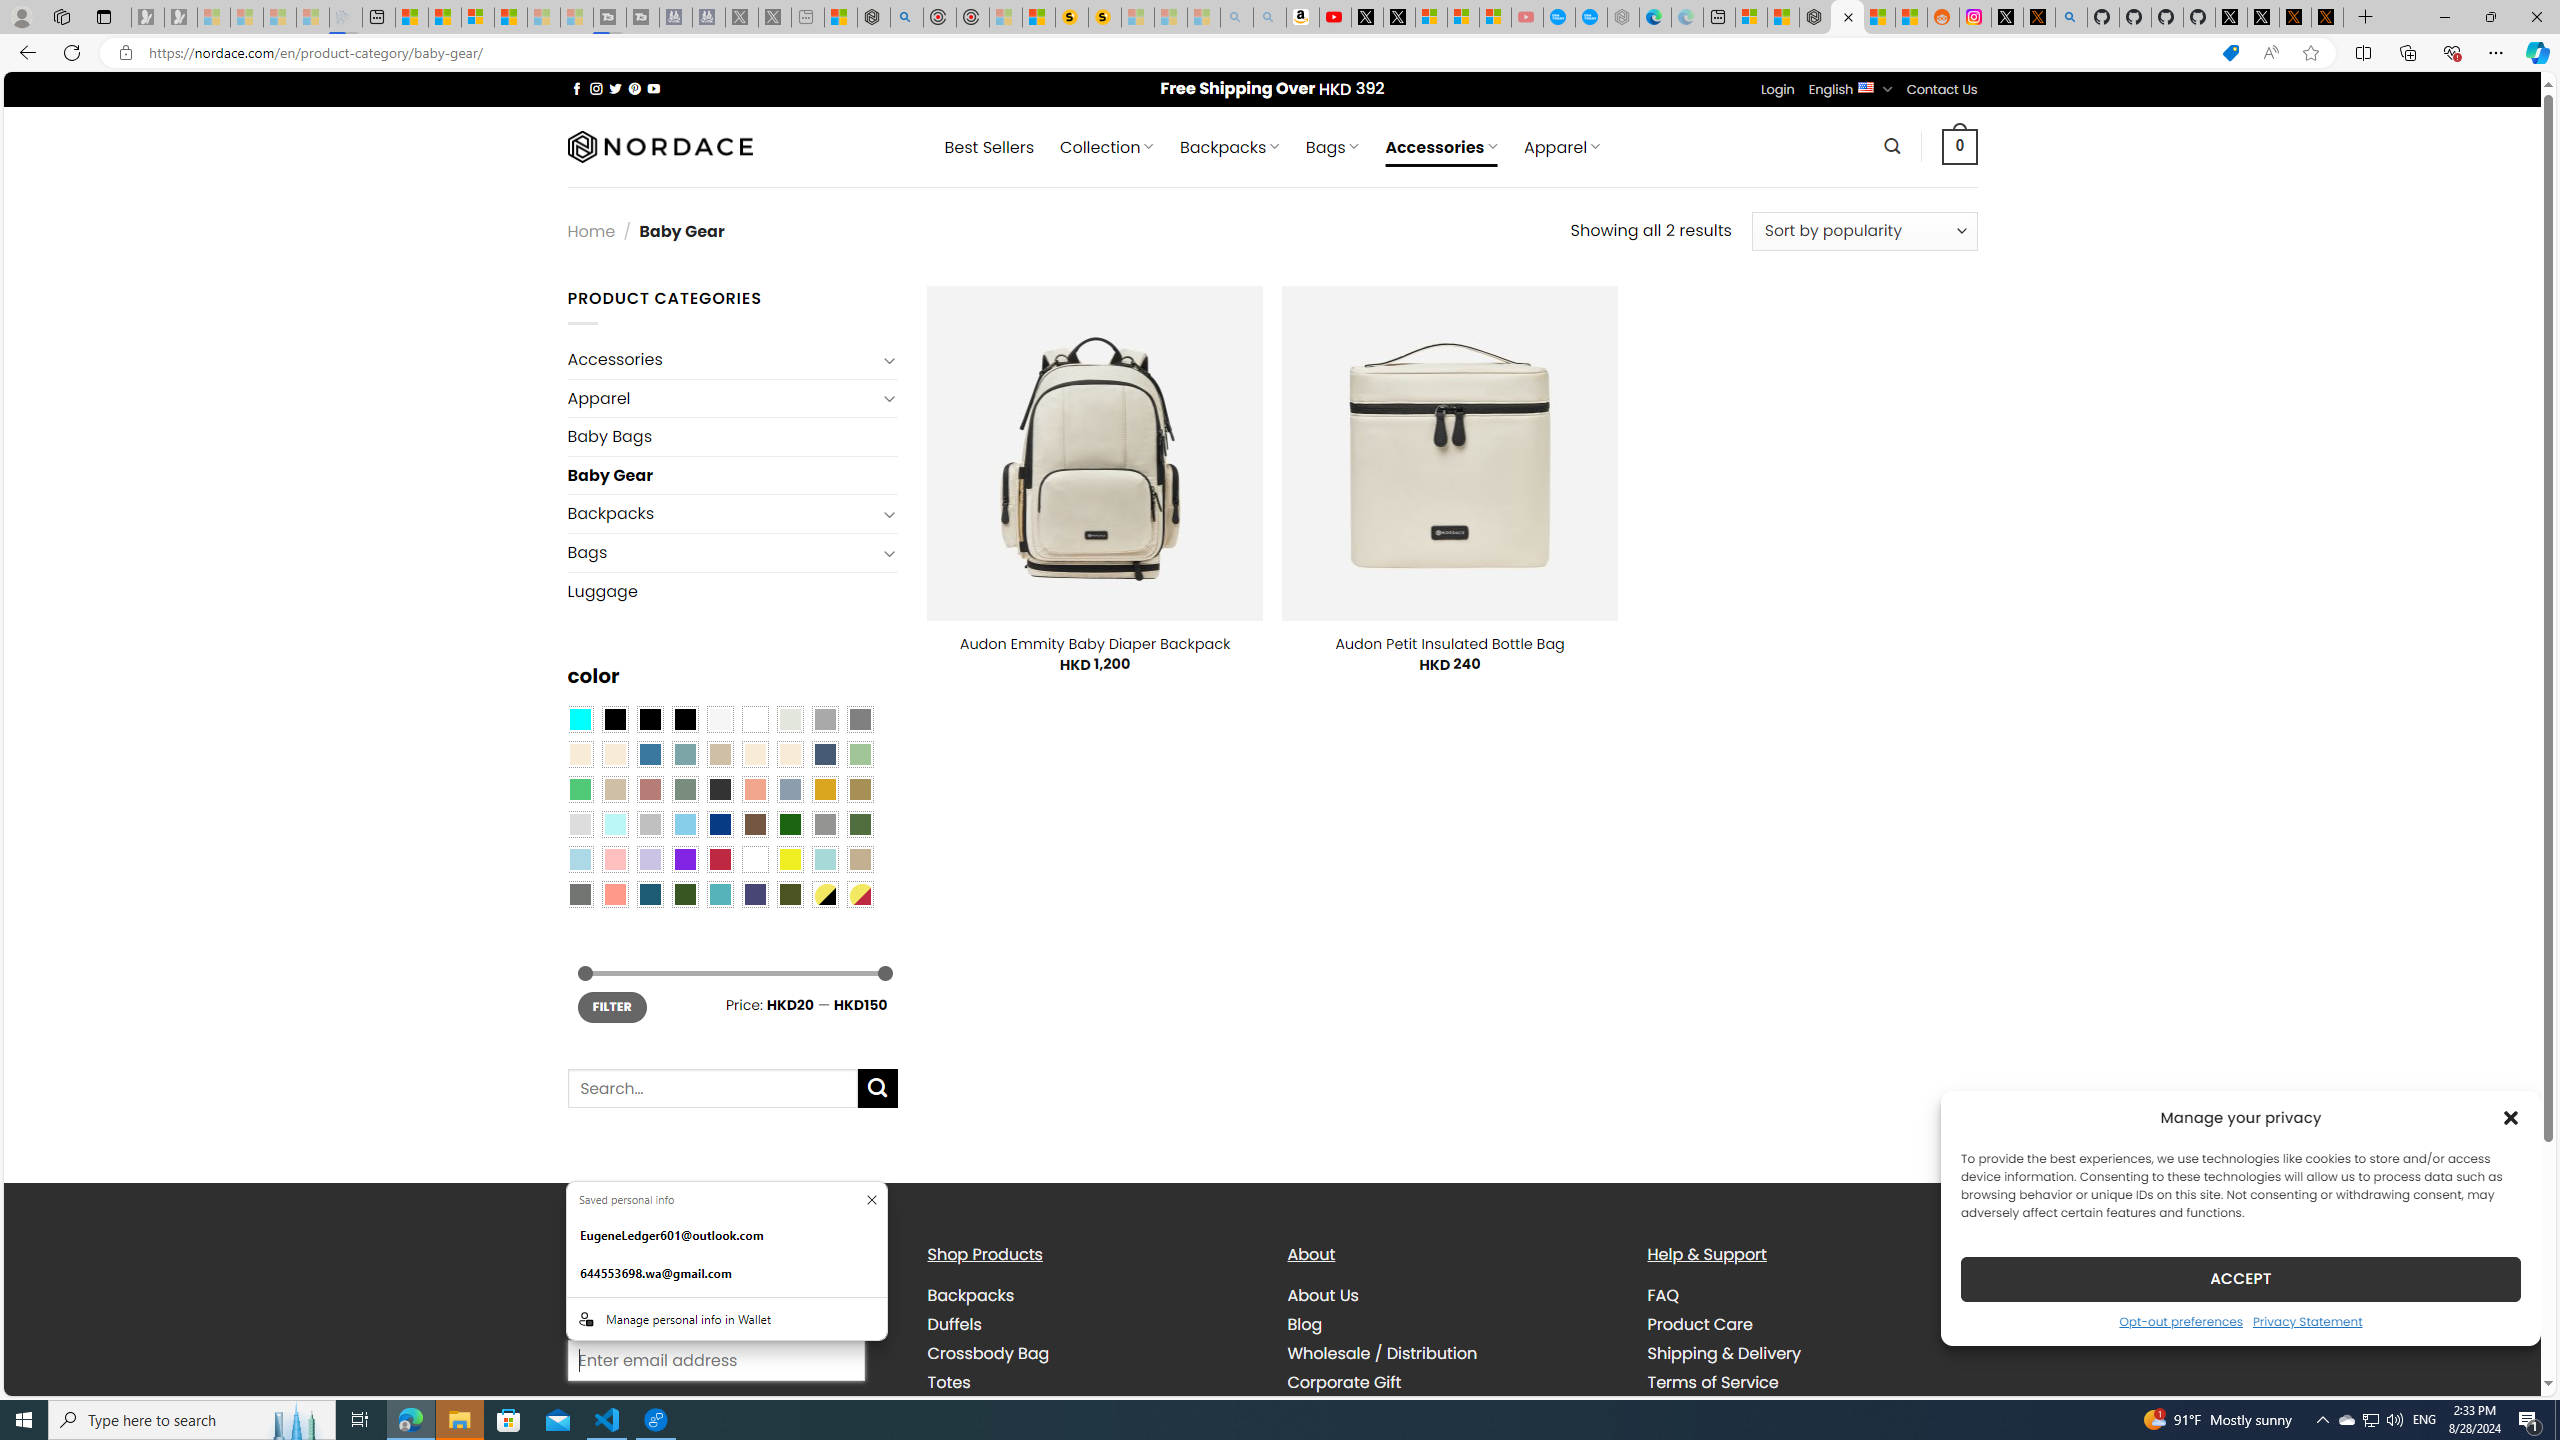 The image size is (2560, 1440). I want to click on Luggage, so click(732, 590).